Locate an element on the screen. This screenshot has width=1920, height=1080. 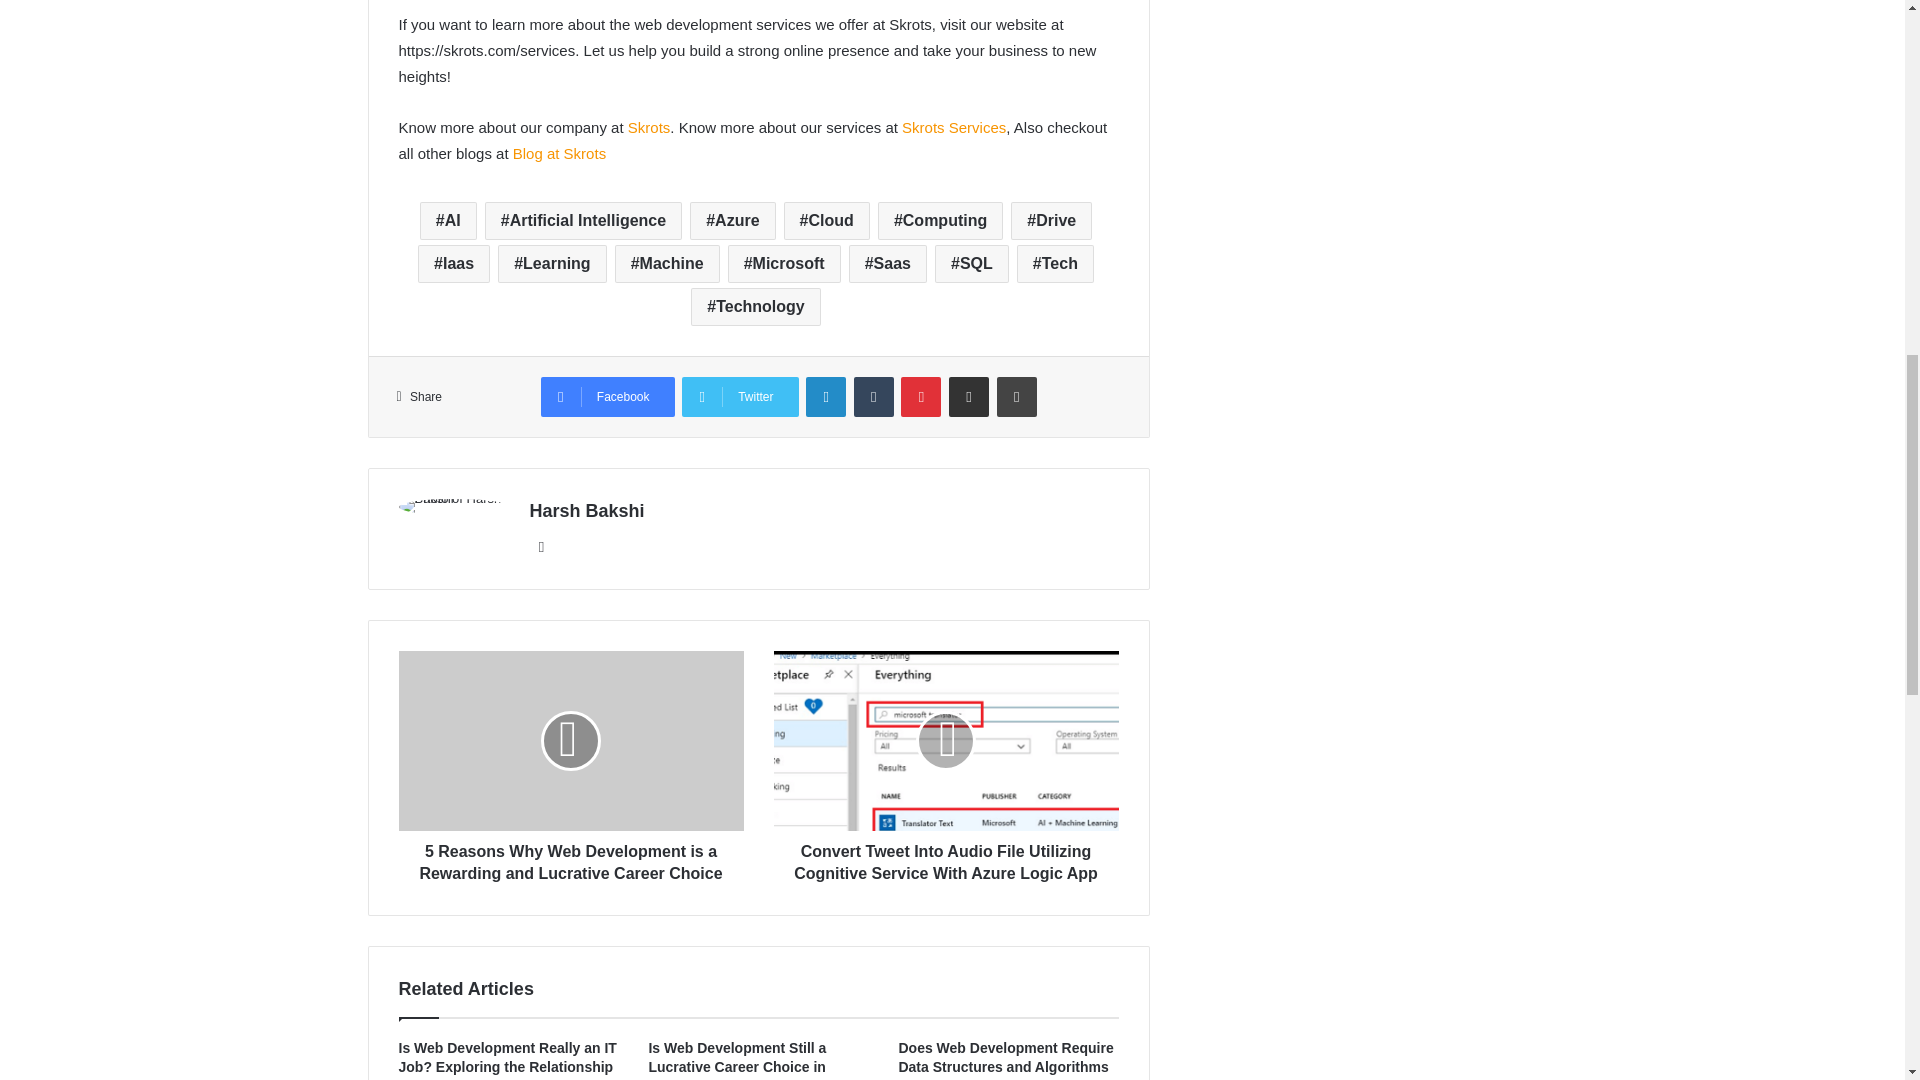
Share via Email is located at coordinates (968, 396).